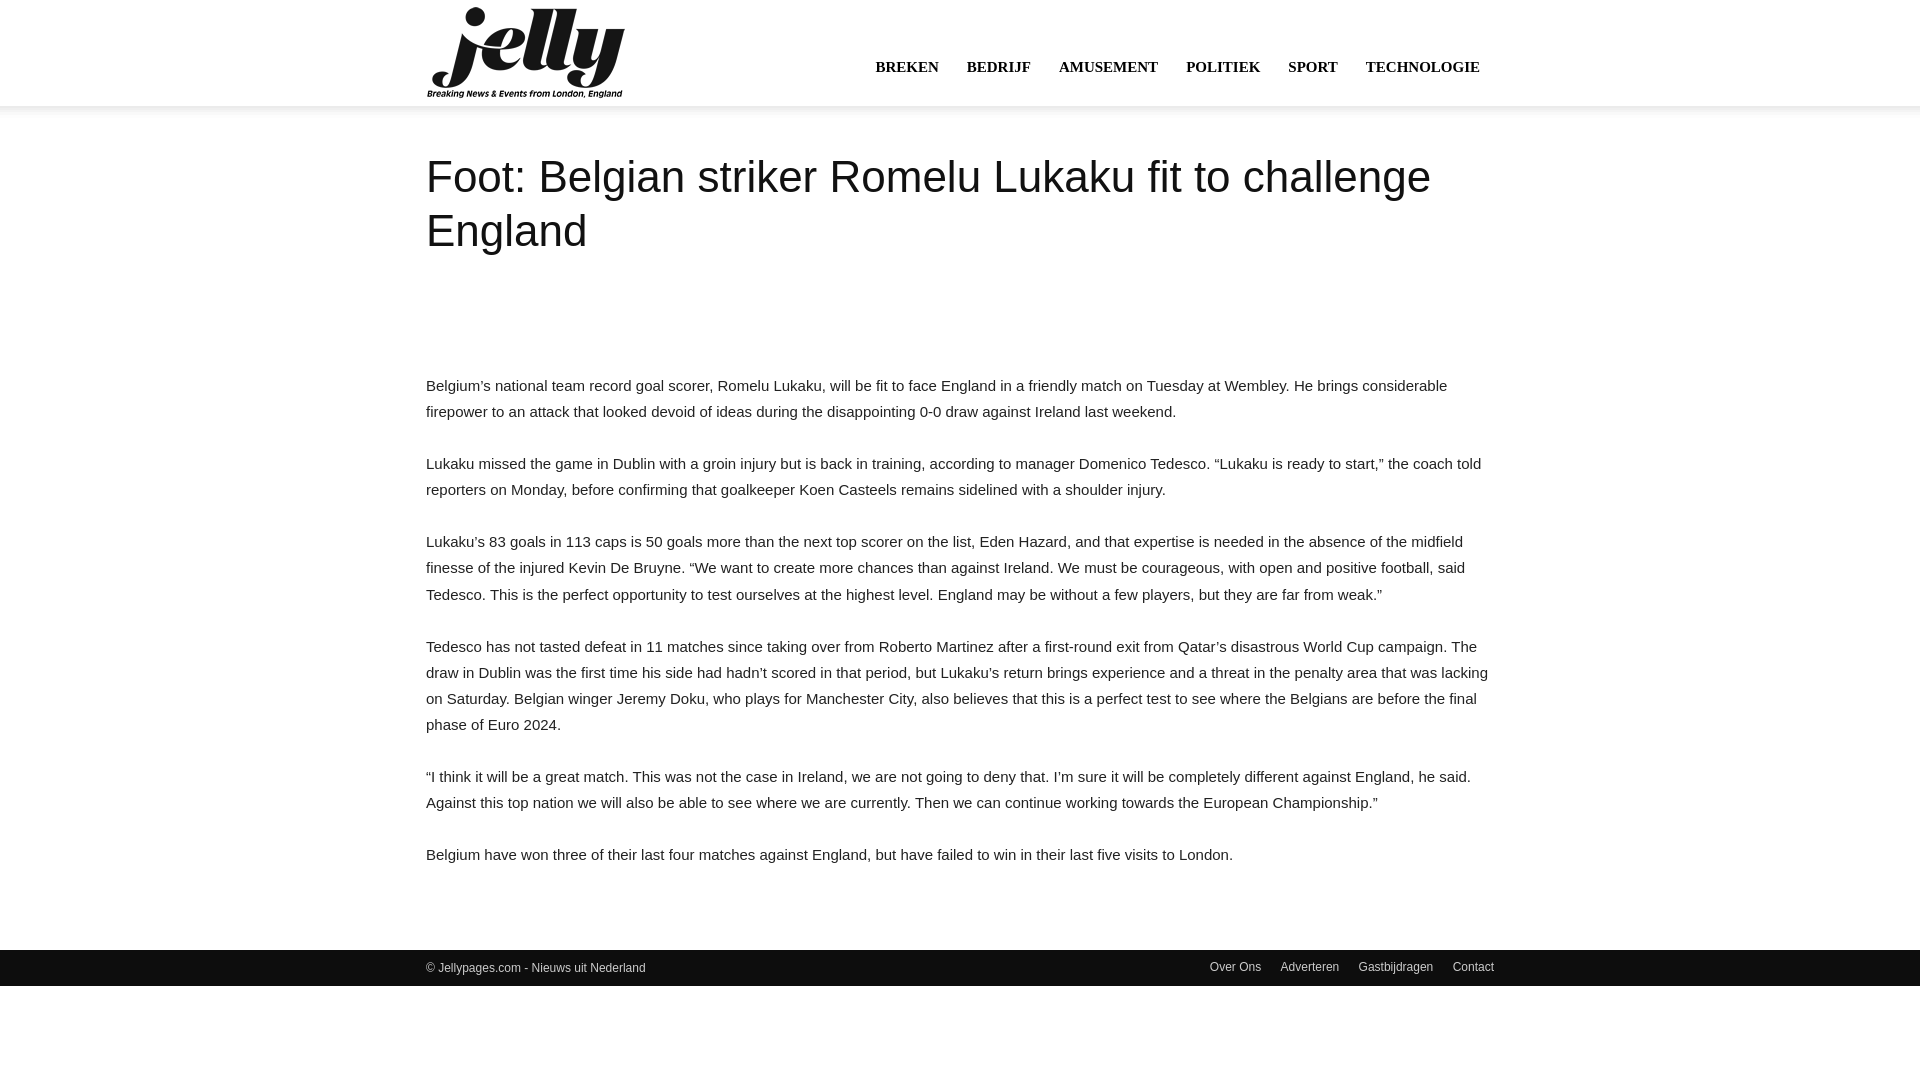 The width and height of the screenshot is (1920, 1080). Describe the element at coordinates (1310, 966) in the screenshot. I see `Adverteren` at that location.